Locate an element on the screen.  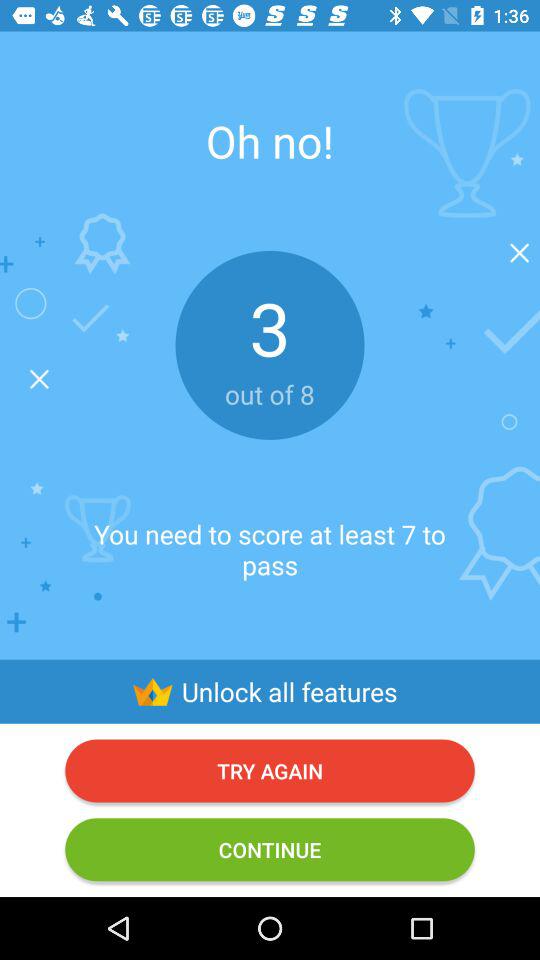
turn off icon below the try again item is located at coordinates (270, 850).